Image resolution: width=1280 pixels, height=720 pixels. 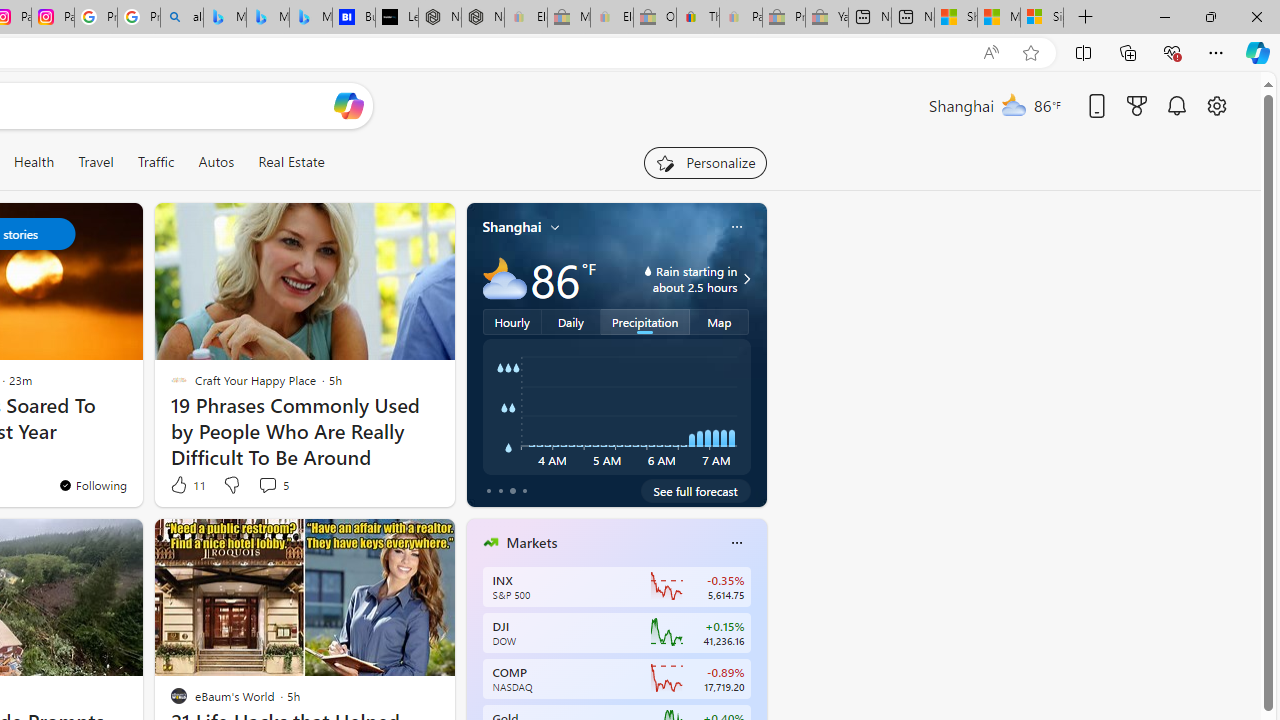 What do you see at coordinates (720, 321) in the screenshot?
I see `Map` at bounding box center [720, 321].